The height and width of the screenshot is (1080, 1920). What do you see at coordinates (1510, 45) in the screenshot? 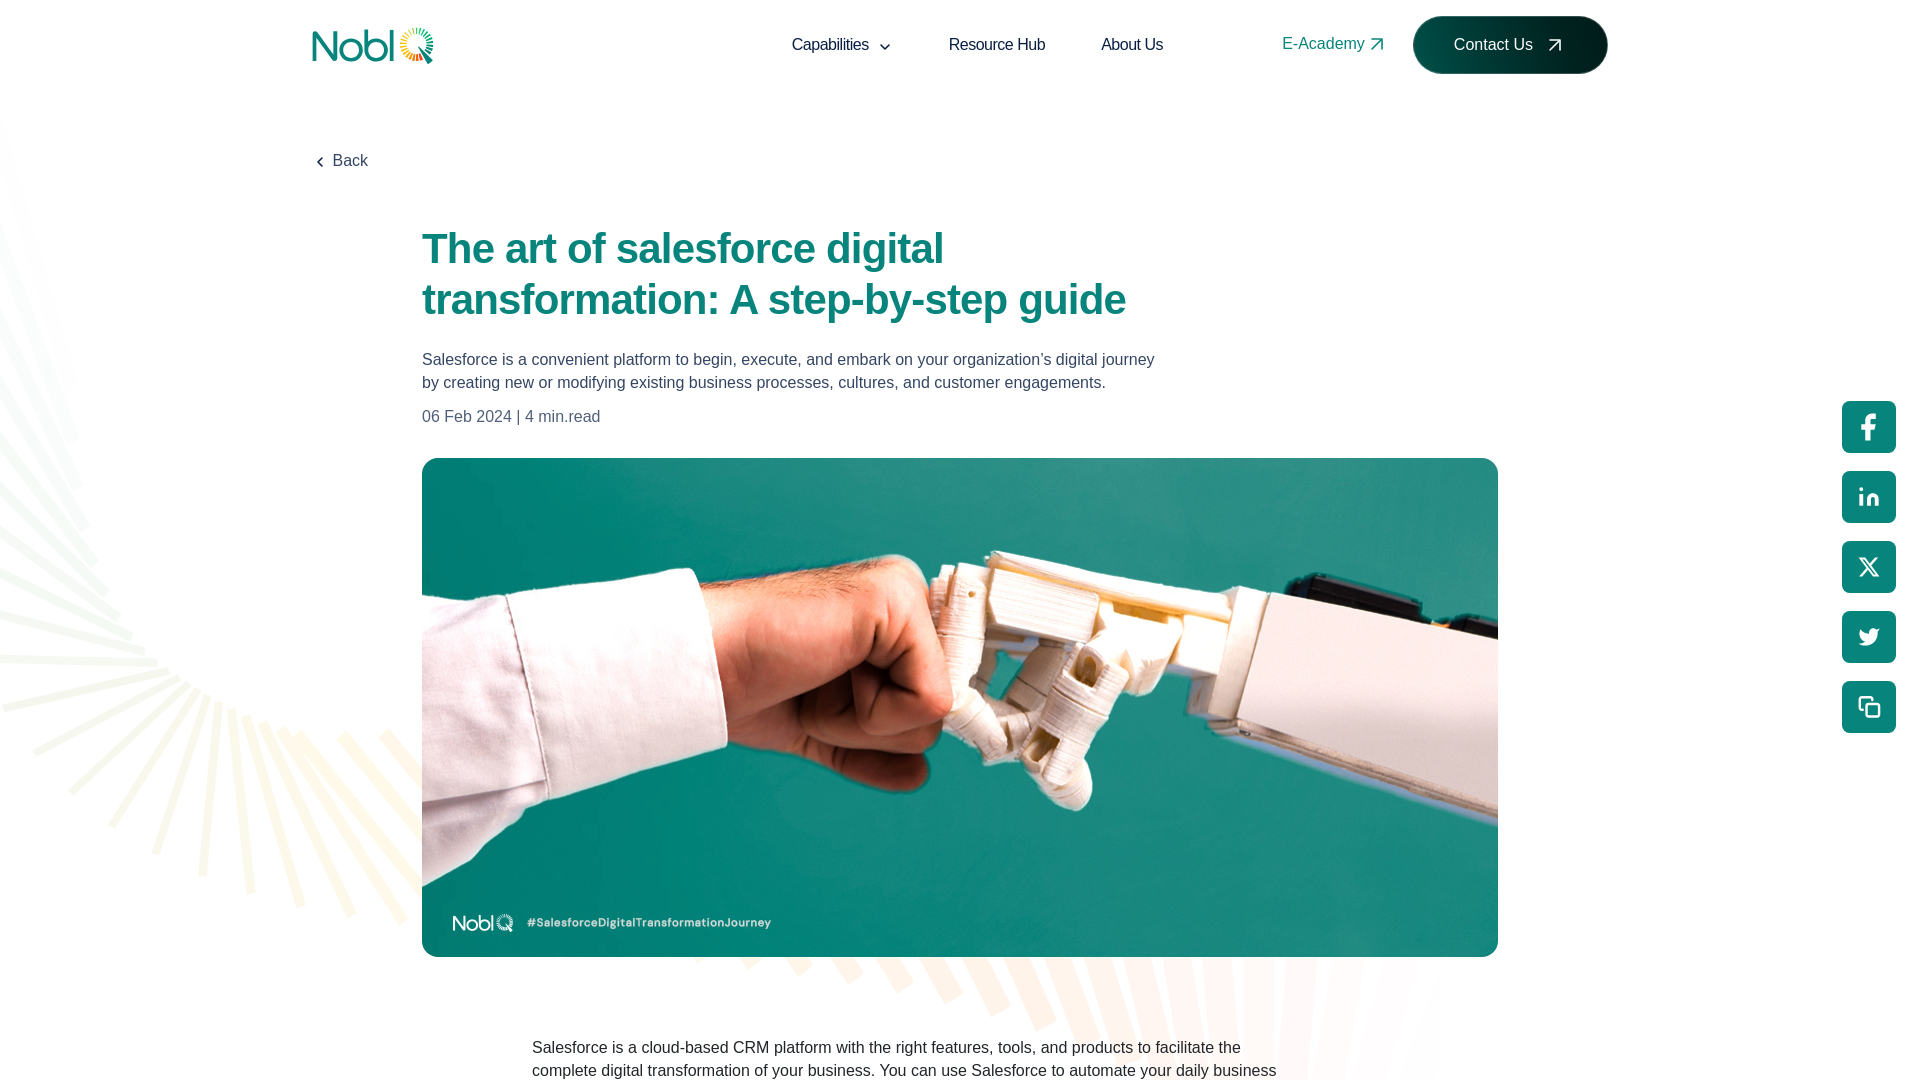
I see `Contact Us` at bounding box center [1510, 45].